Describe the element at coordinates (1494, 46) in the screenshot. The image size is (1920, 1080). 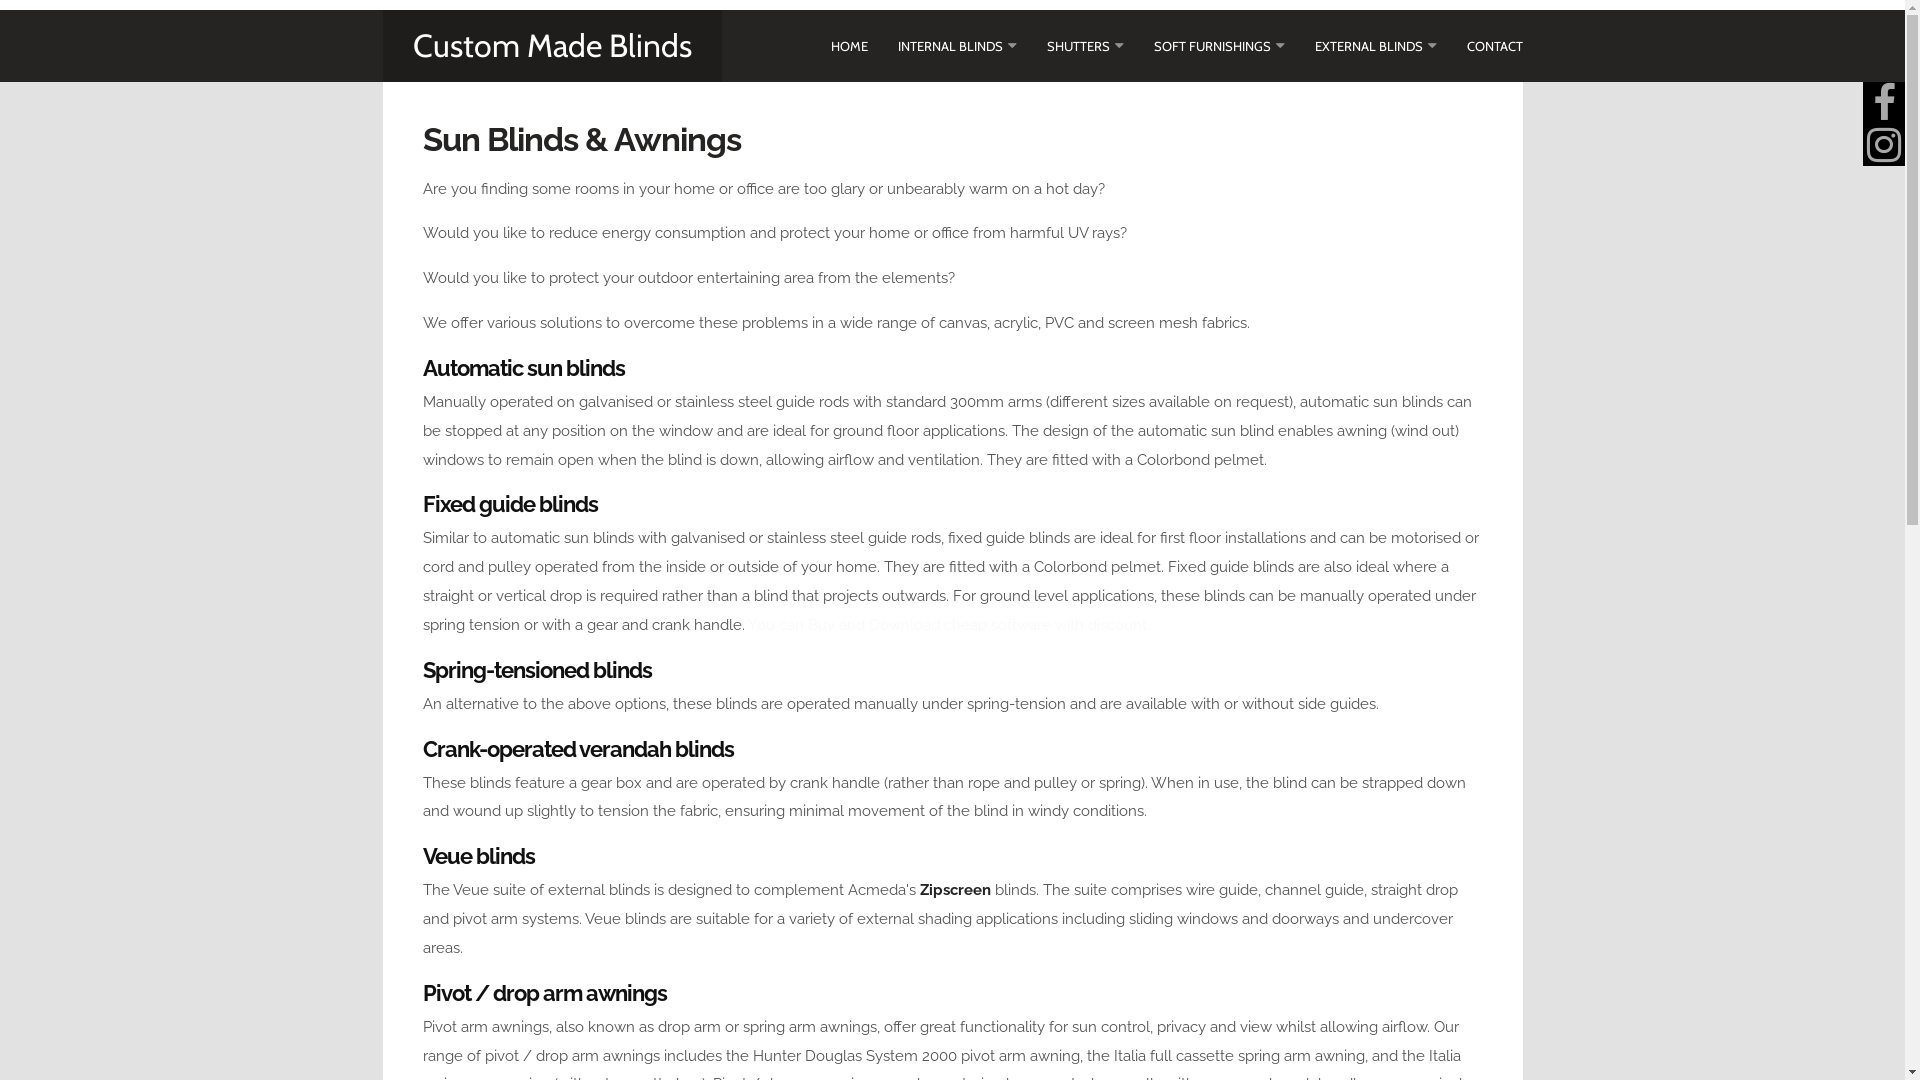
I see `CONTACT` at that location.